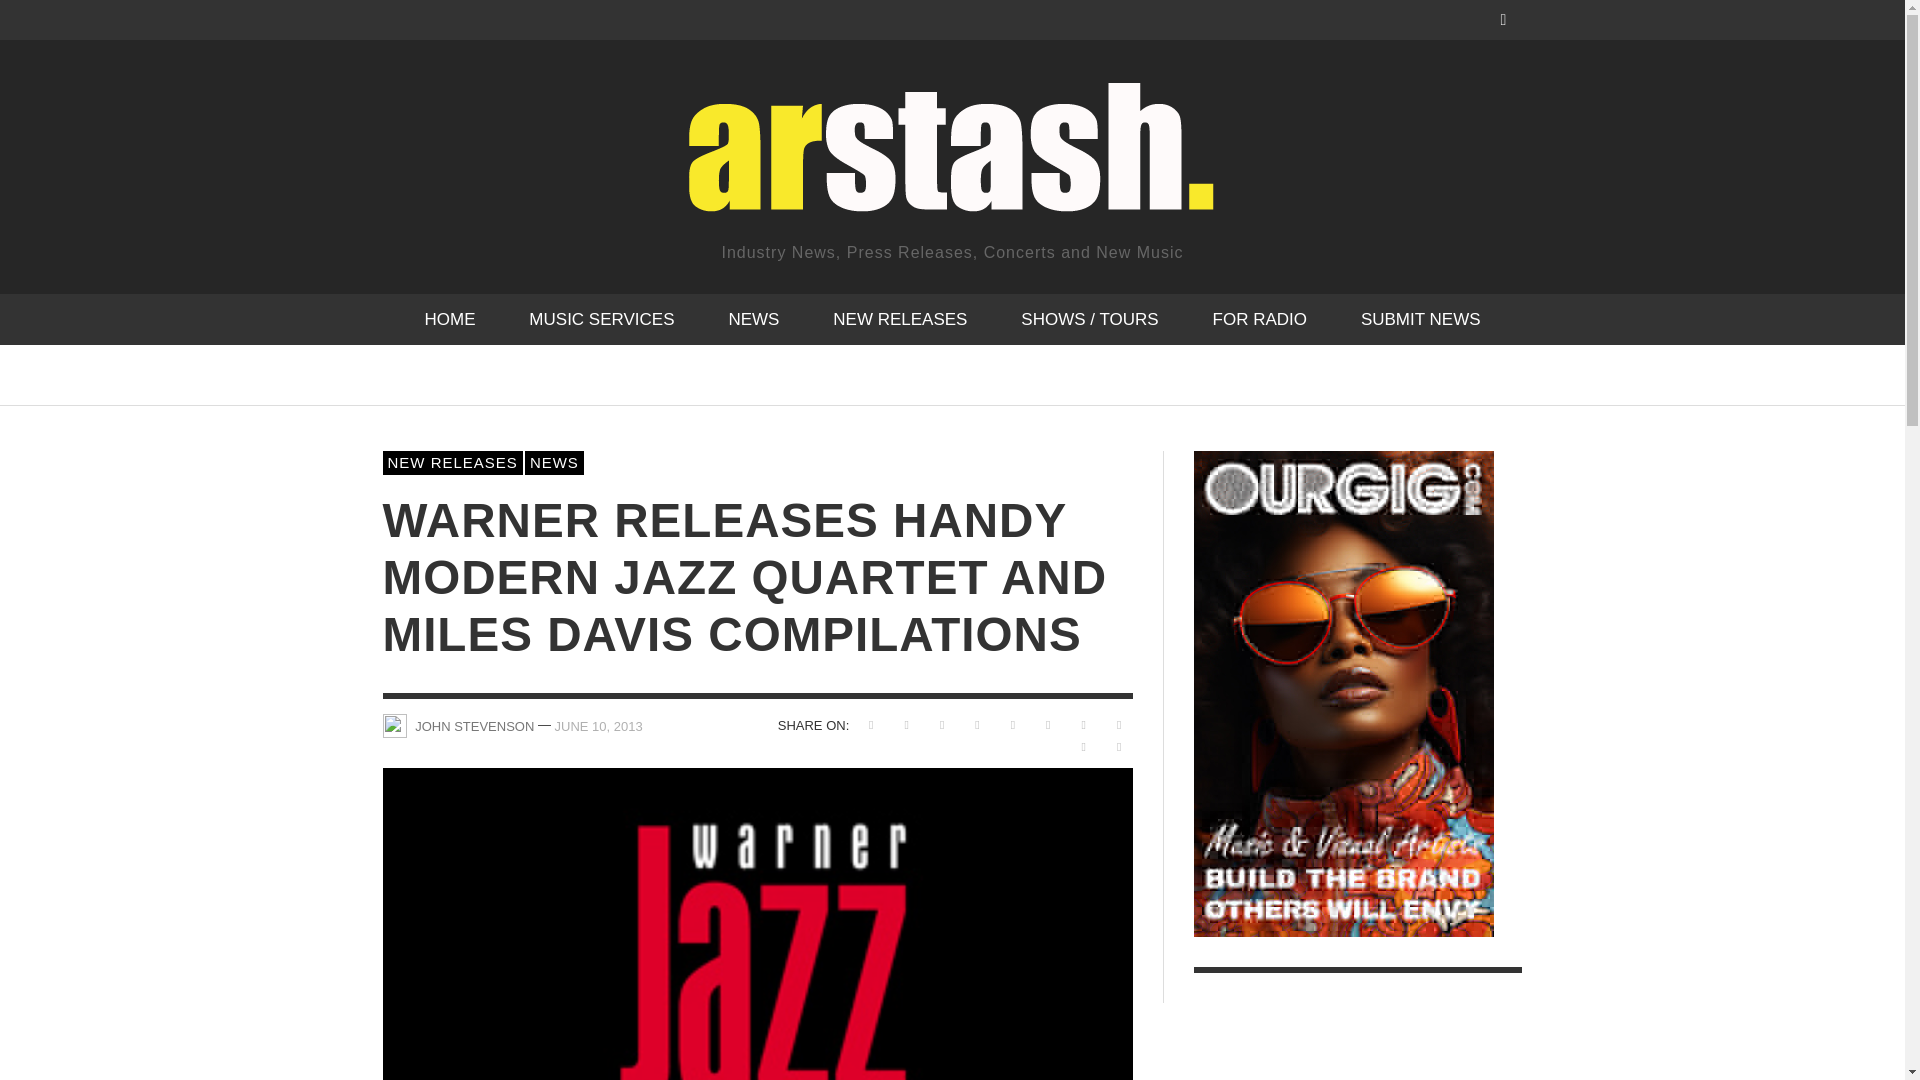  Describe the element at coordinates (1260, 318) in the screenshot. I see `FOR RADIO` at that location.